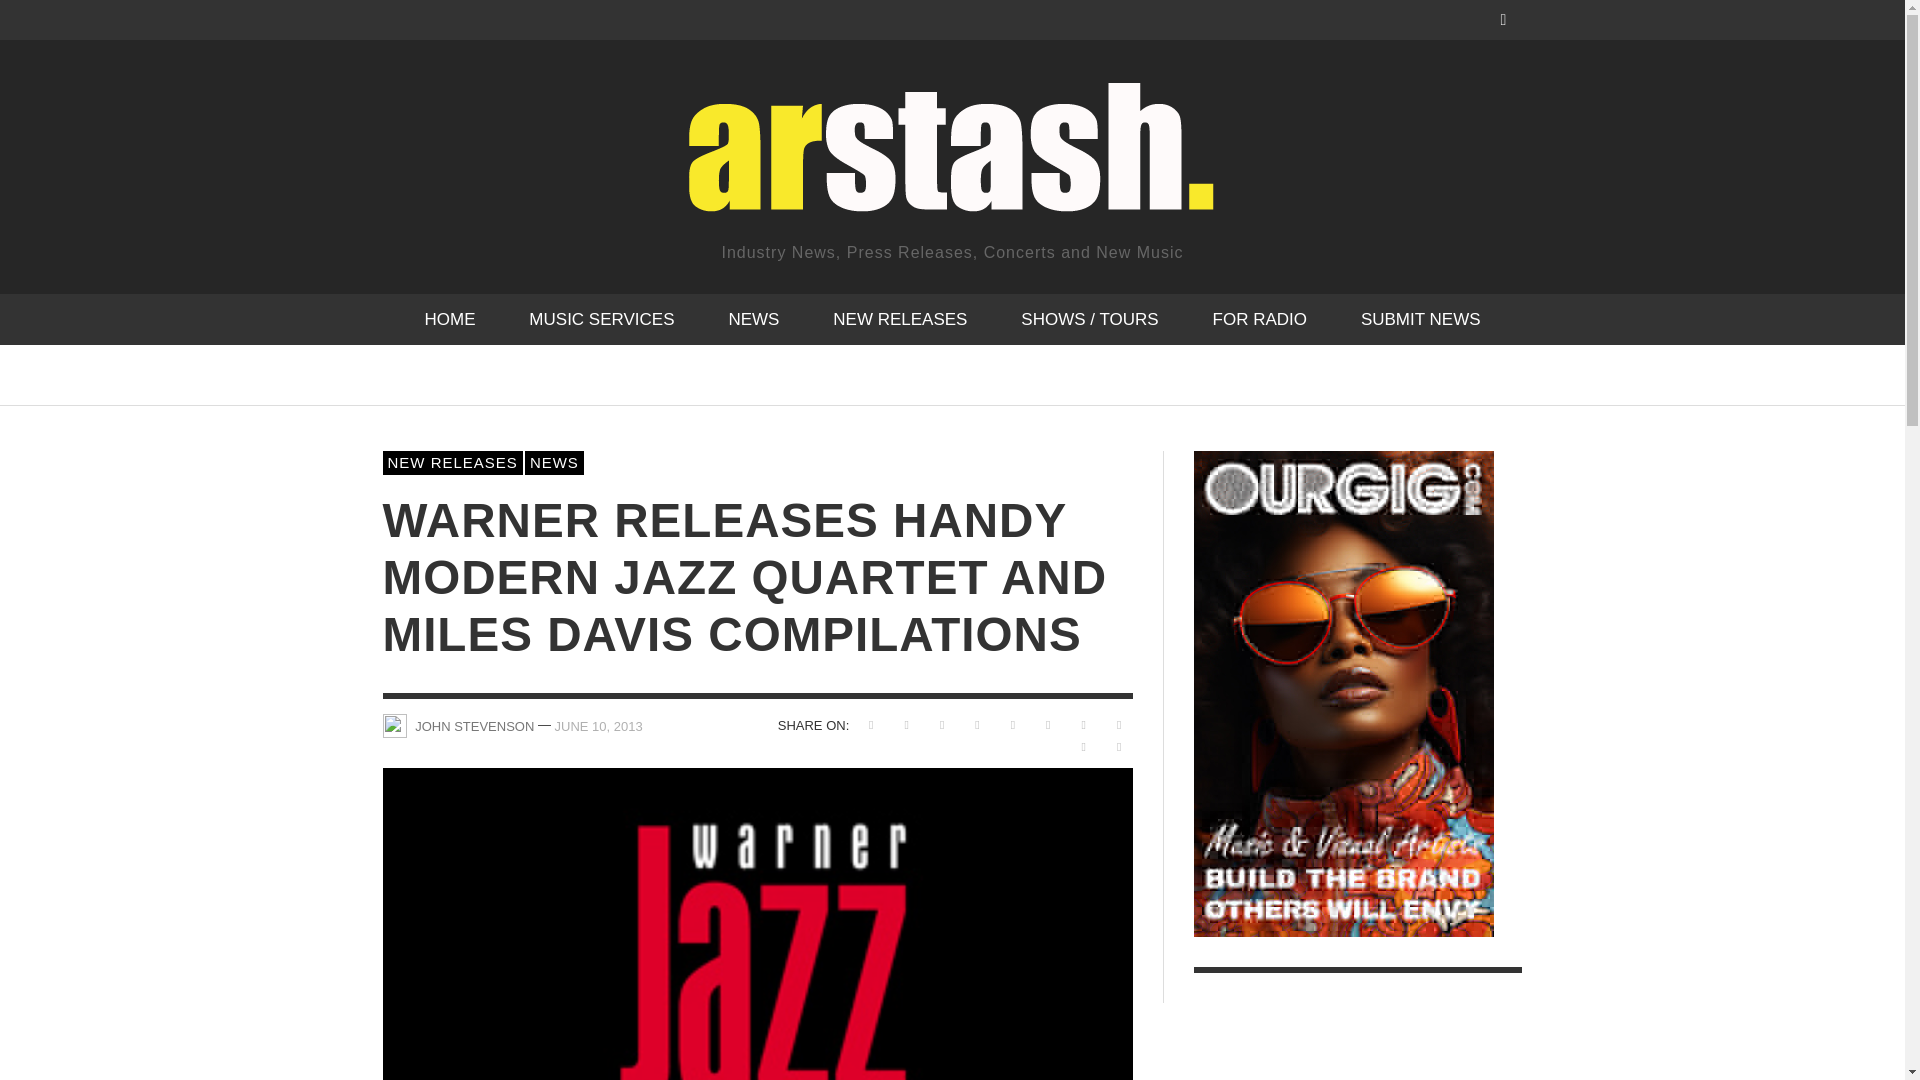  Describe the element at coordinates (1260, 318) in the screenshot. I see `FOR RADIO` at that location.